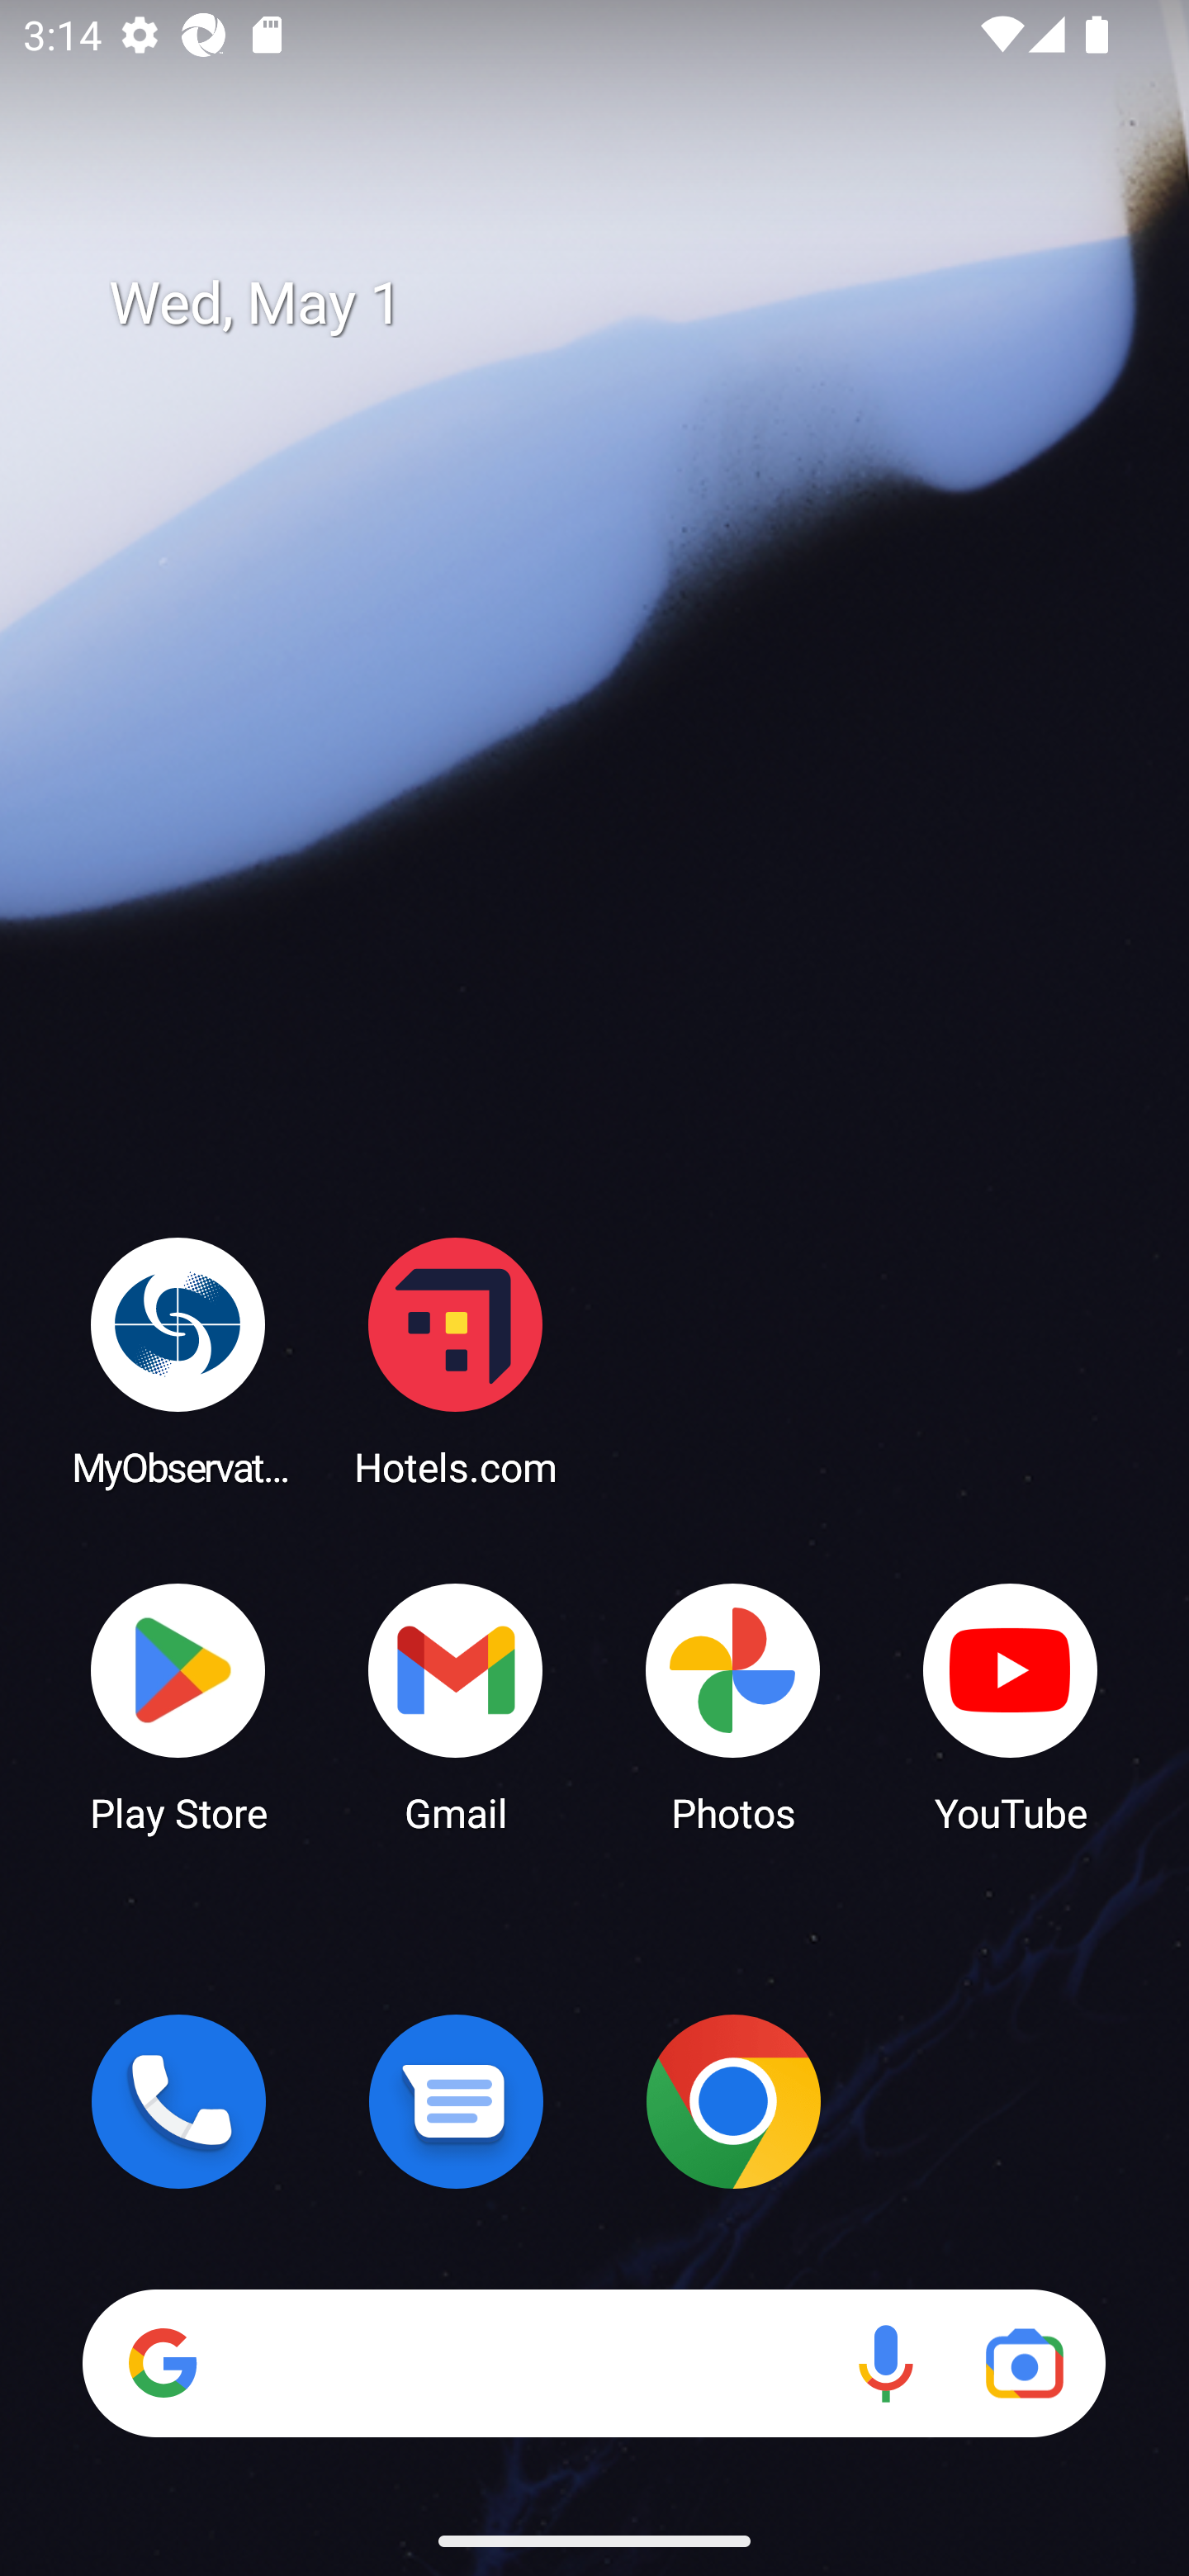 The width and height of the screenshot is (1189, 2576). I want to click on YouTube, so click(1011, 1706).